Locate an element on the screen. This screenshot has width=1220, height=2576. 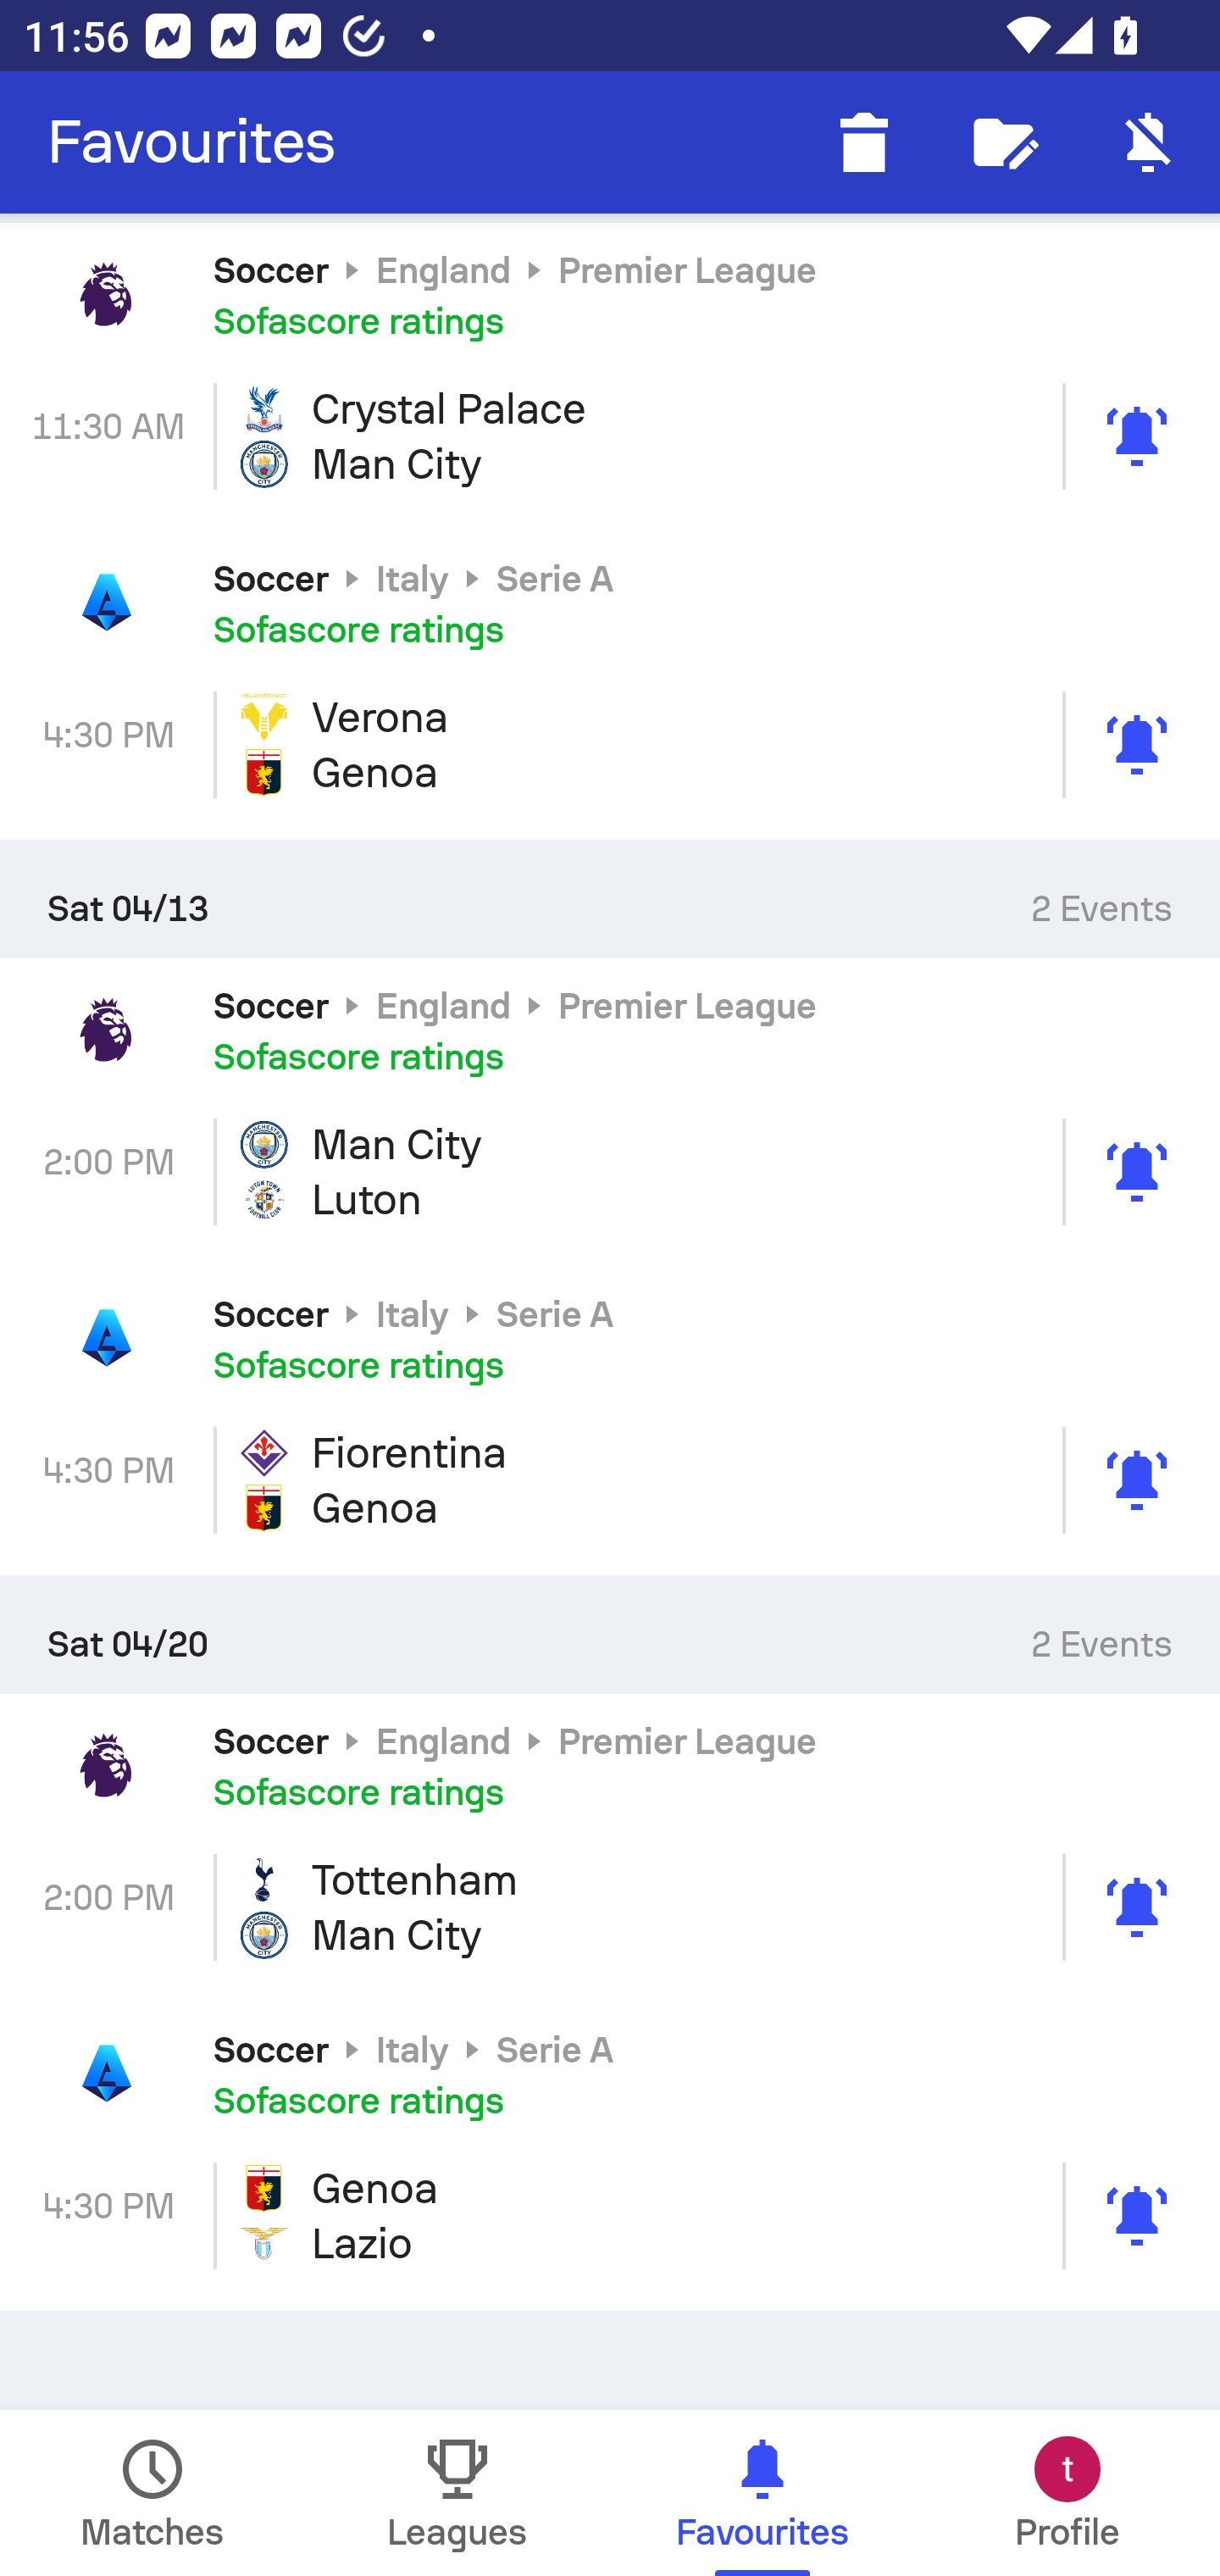
Sat 04/13 2 Events is located at coordinates (610, 898).